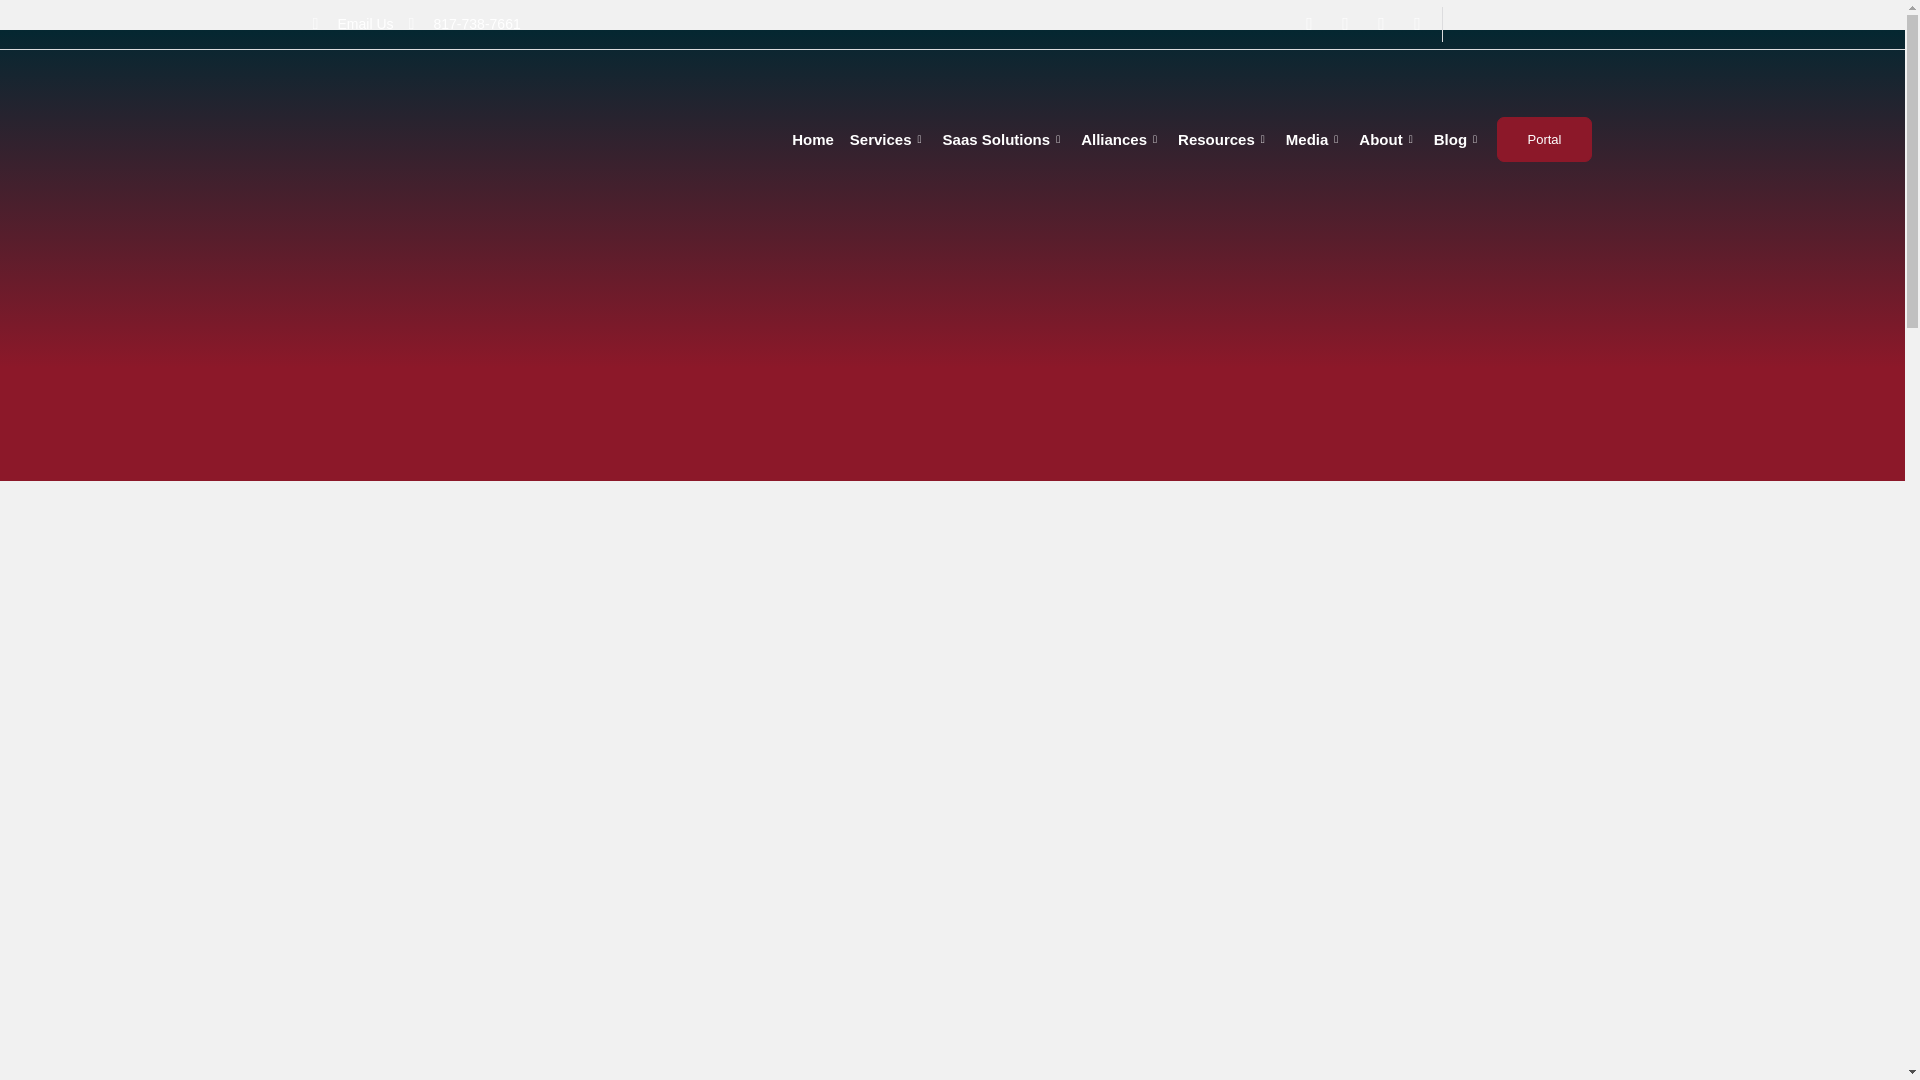 This screenshot has height=1080, width=1920. Describe the element at coordinates (464, 23) in the screenshot. I see `817-738-7661` at that location.